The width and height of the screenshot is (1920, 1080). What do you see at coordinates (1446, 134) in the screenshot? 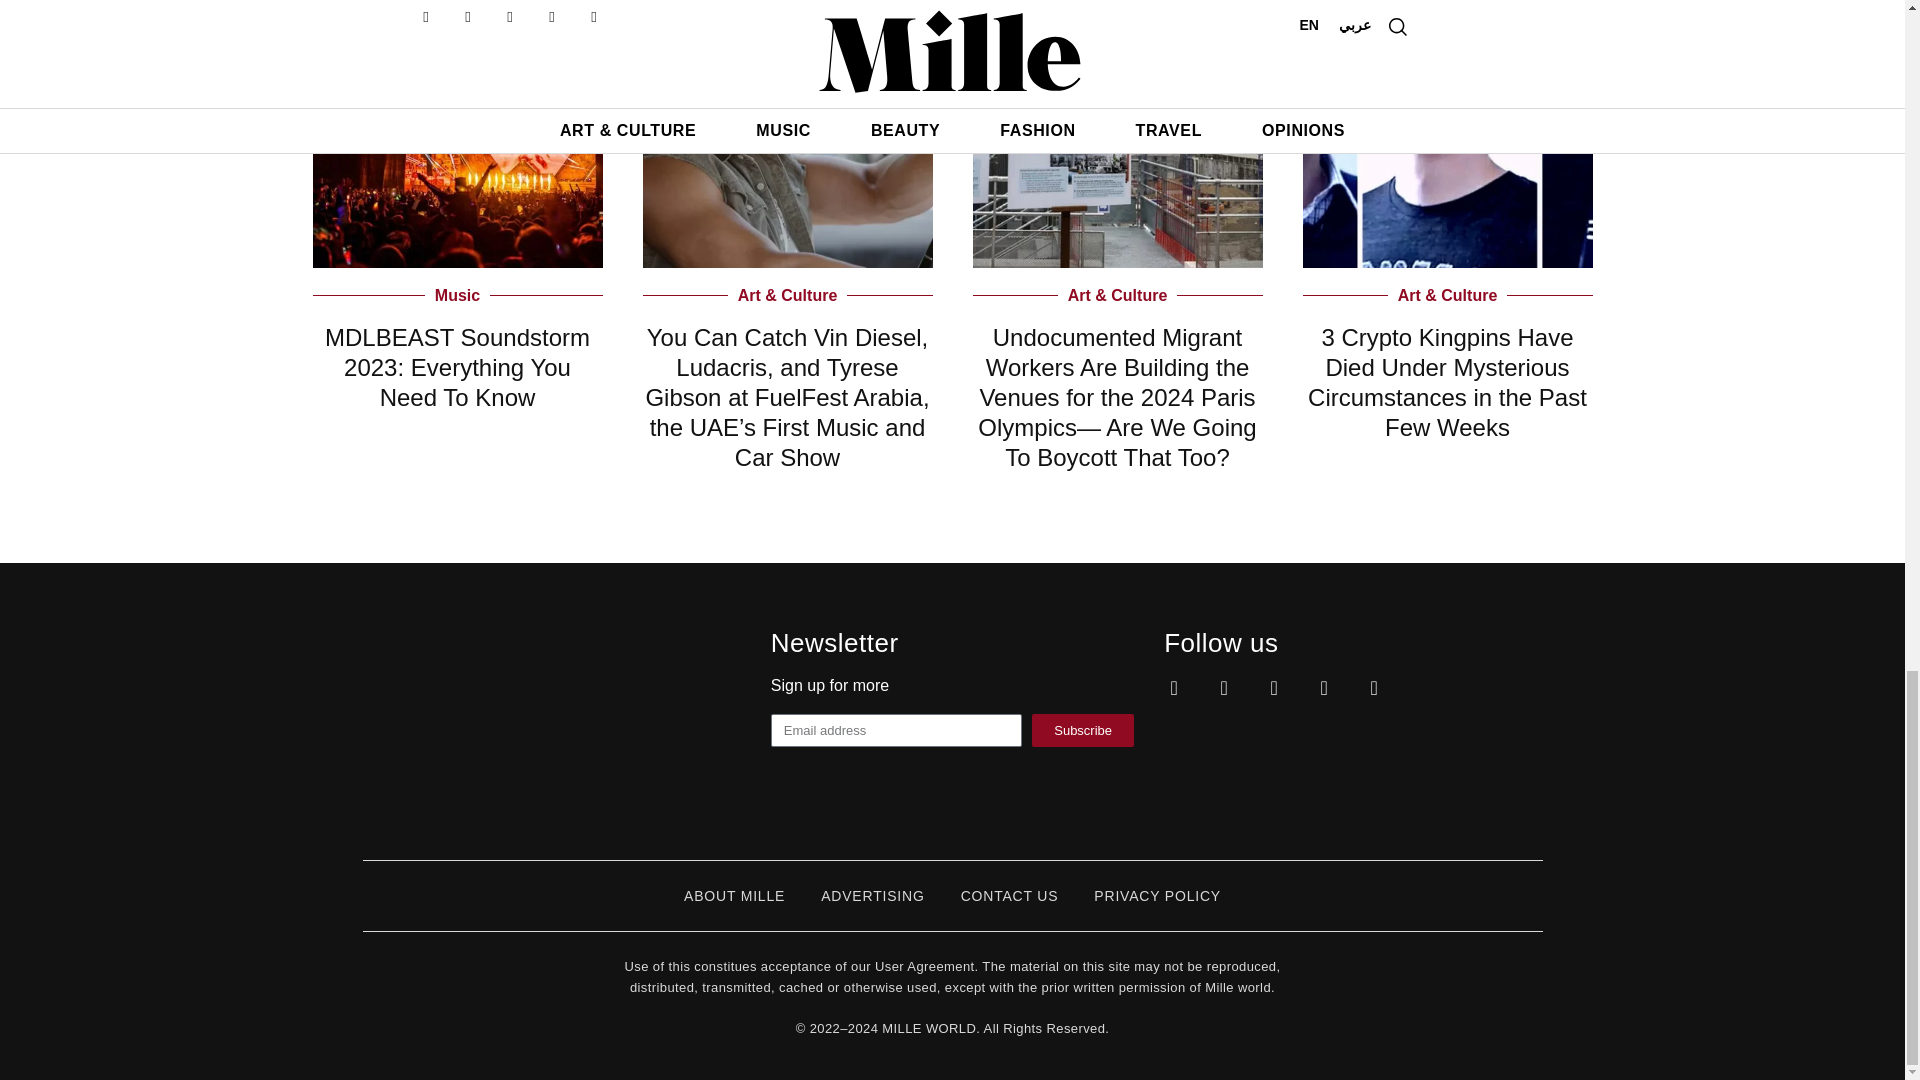
I see `crypto3` at bounding box center [1446, 134].